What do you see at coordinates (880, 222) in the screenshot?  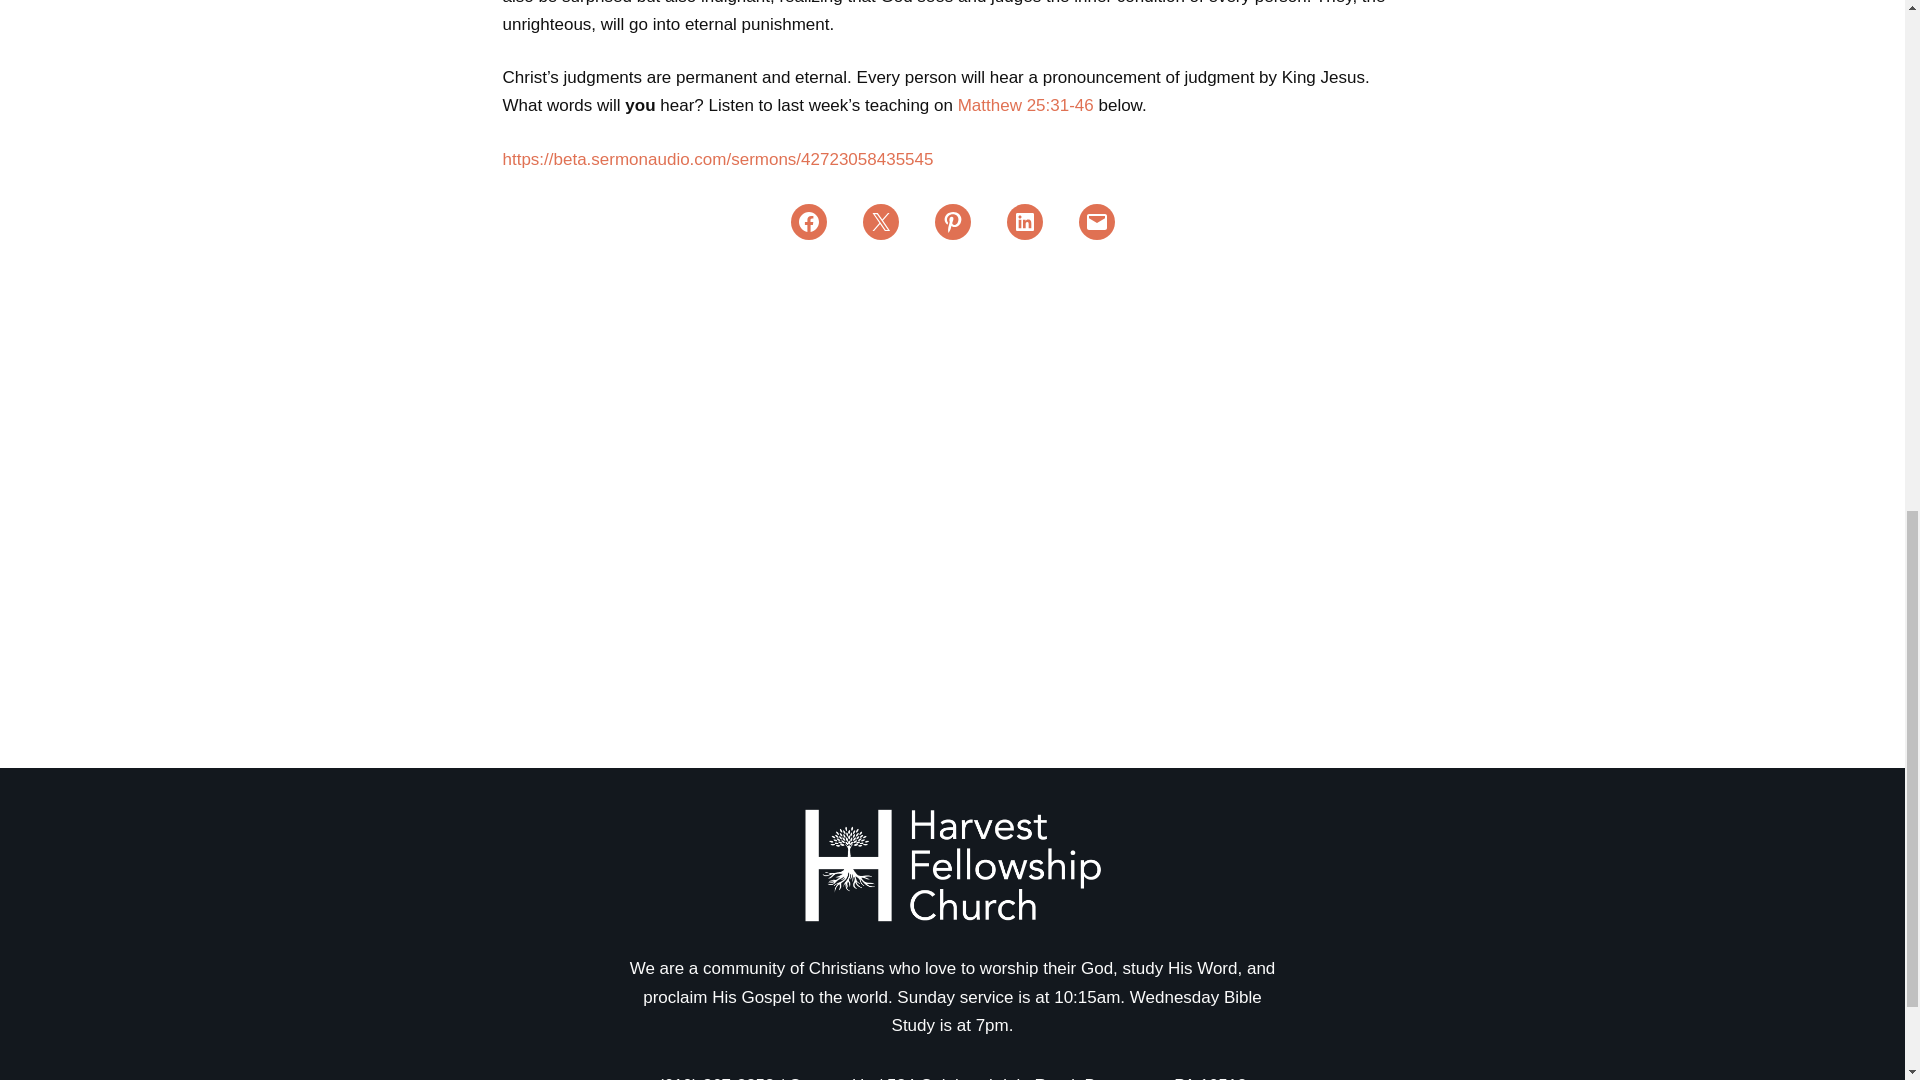 I see `Email this Page` at bounding box center [880, 222].